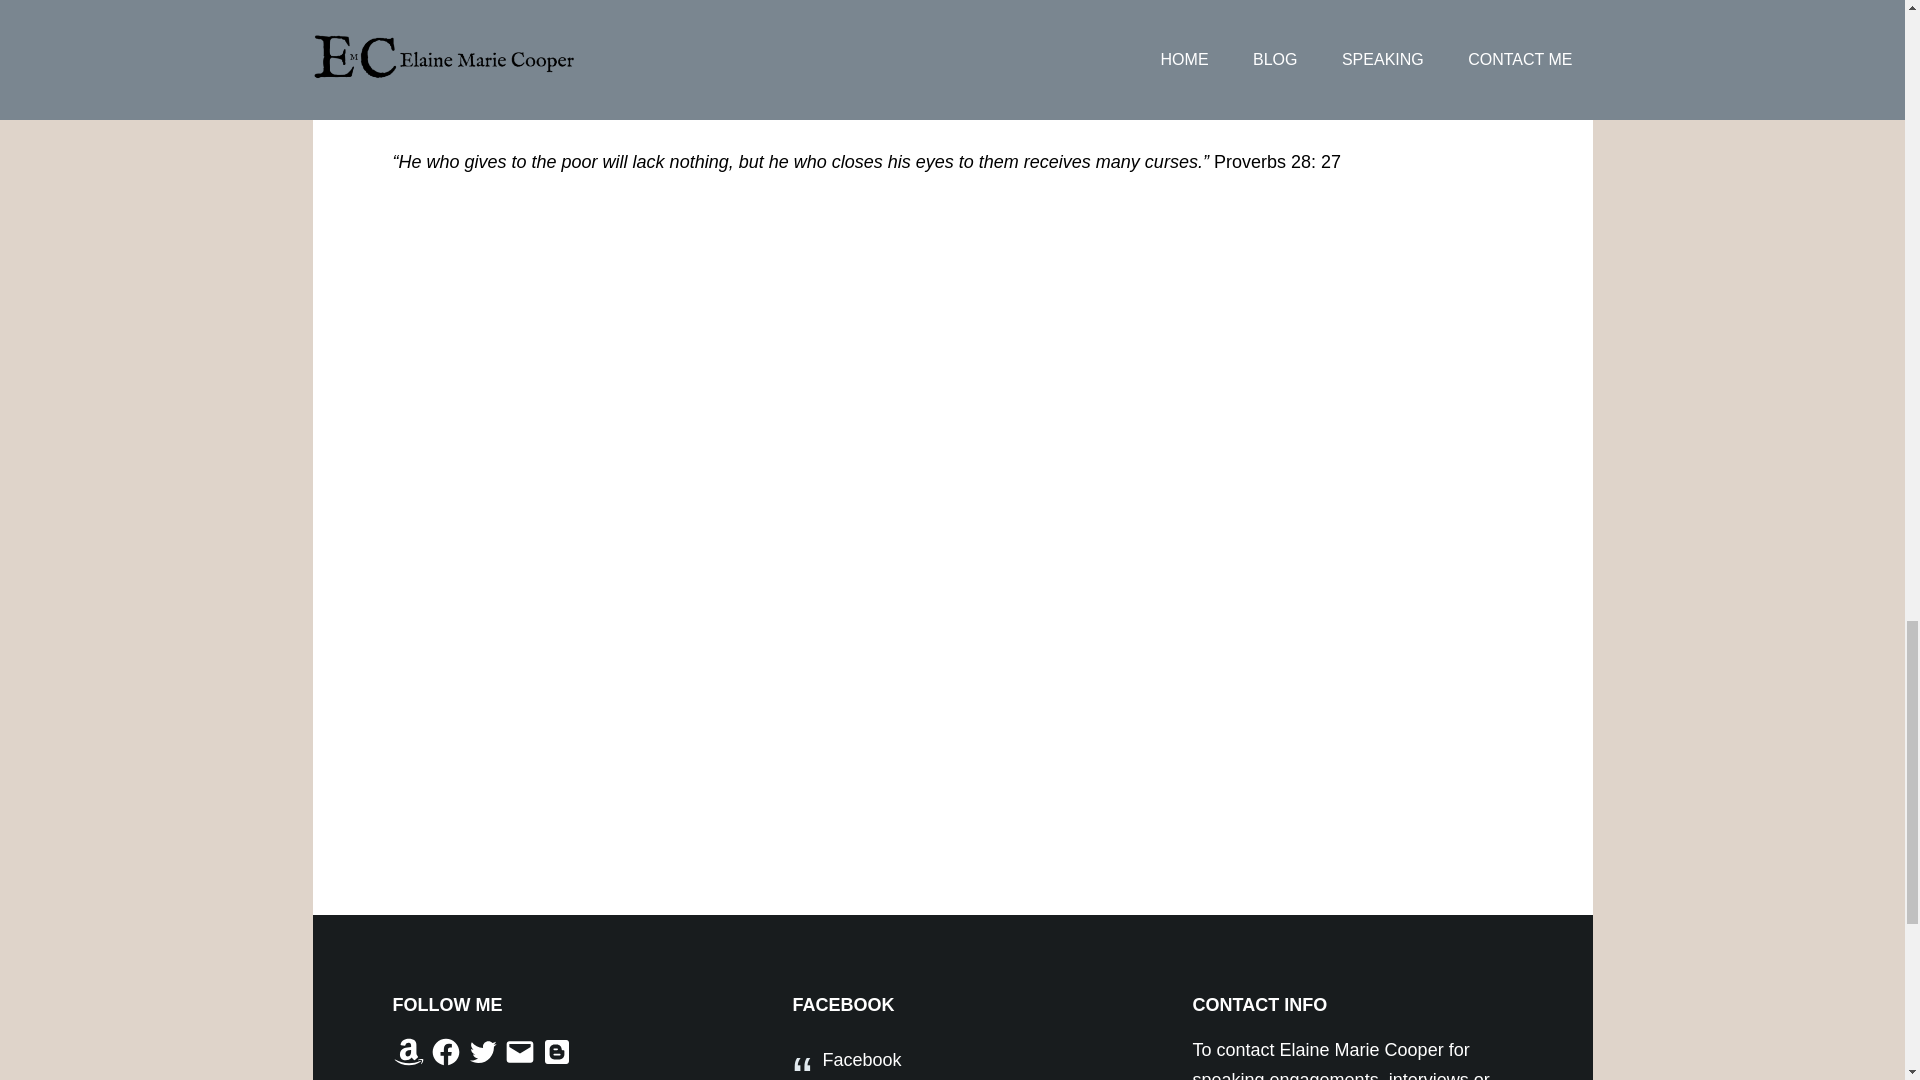 This screenshot has width=1920, height=1080. Describe the element at coordinates (408, 1052) in the screenshot. I see `Amazon` at that location.